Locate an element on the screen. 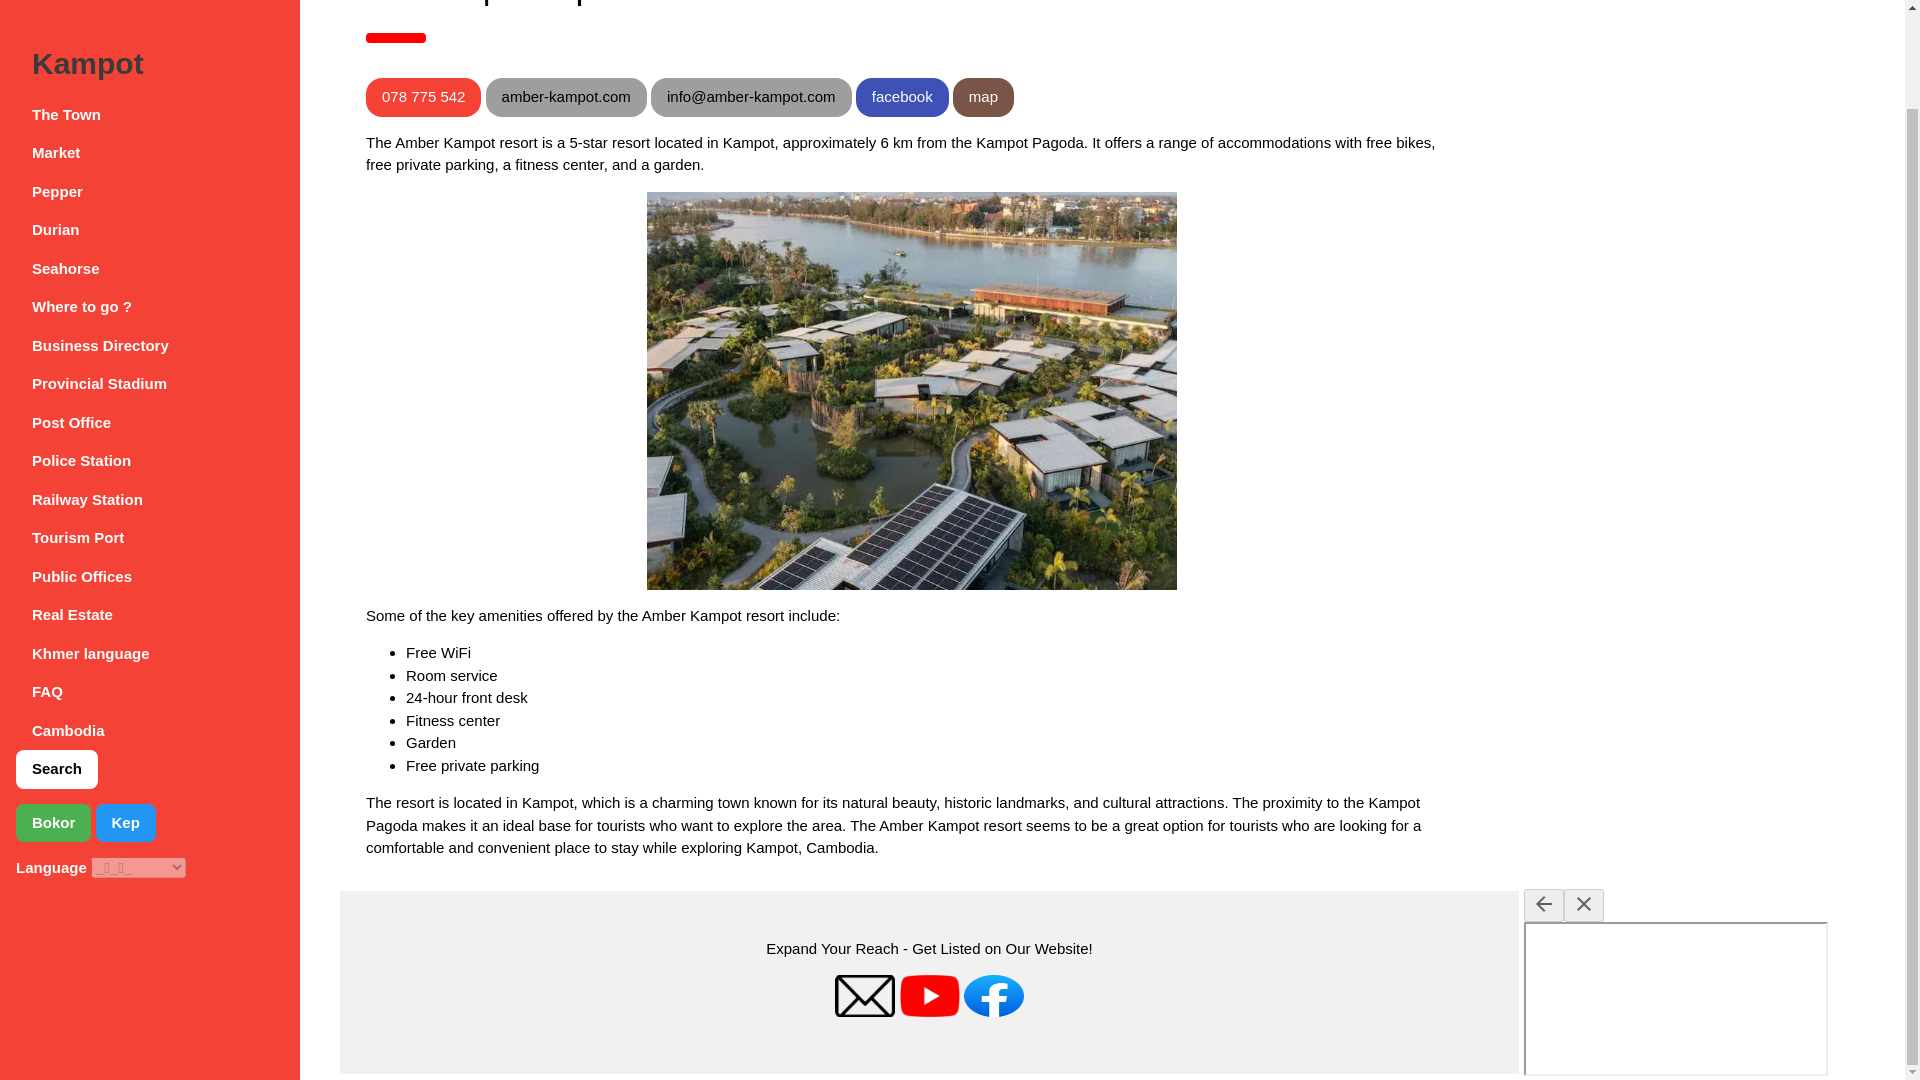 The image size is (1920, 1080). Khmer language is located at coordinates (150, 548).